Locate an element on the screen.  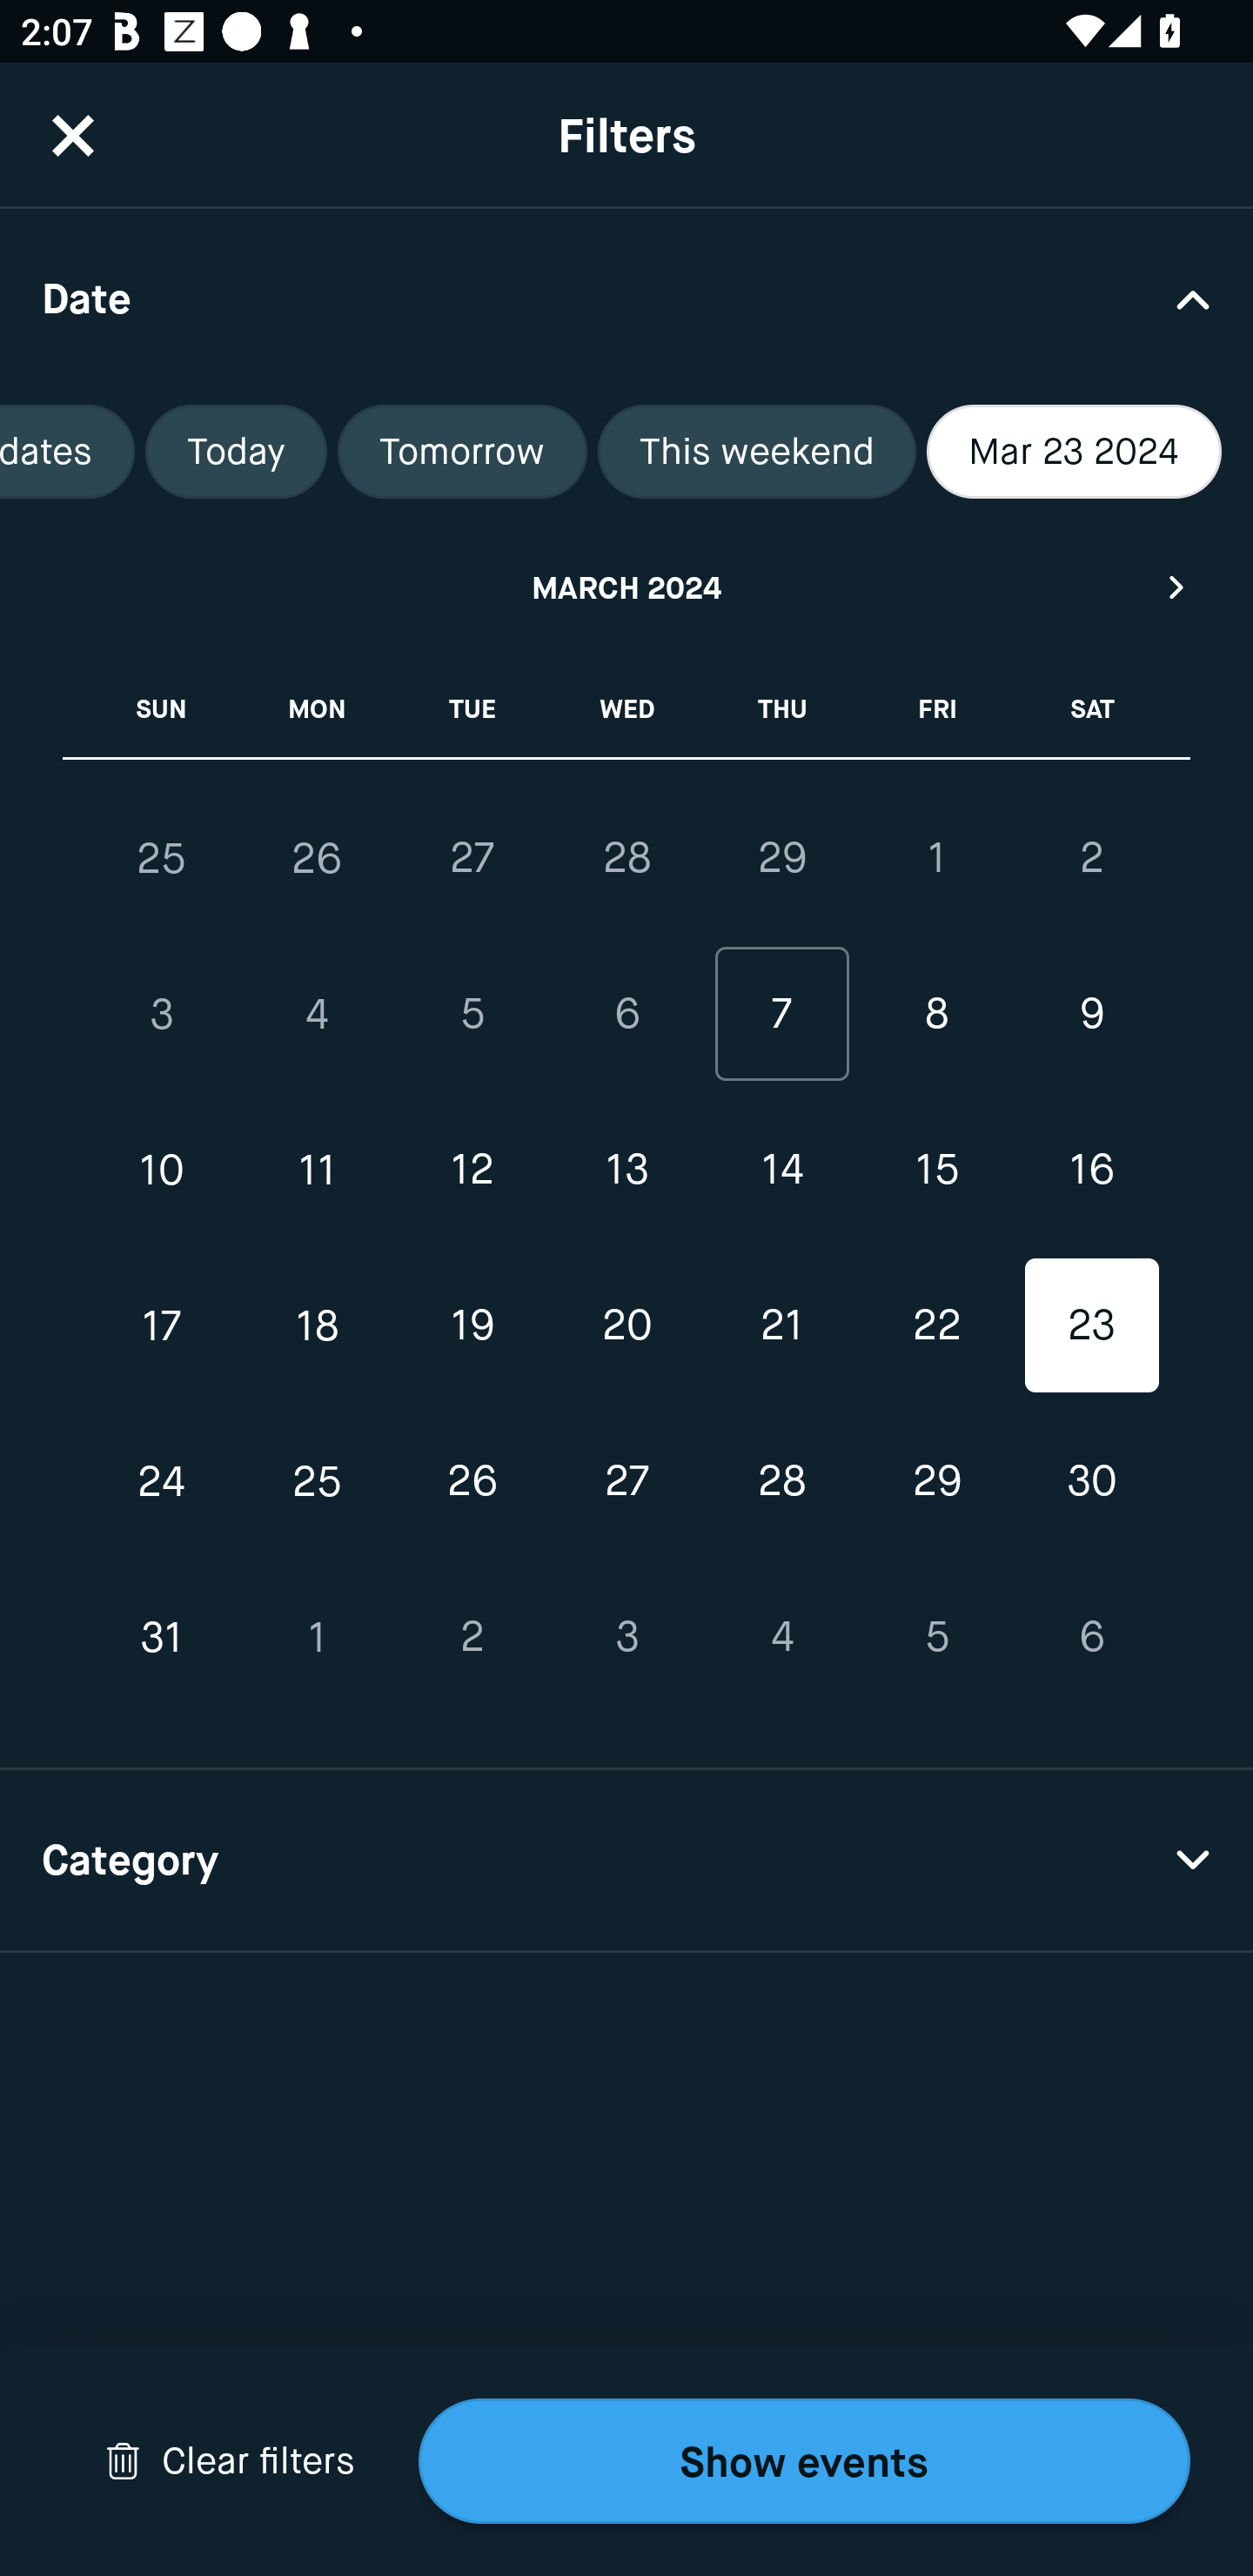
18 is located at coordinates (317, 1325).